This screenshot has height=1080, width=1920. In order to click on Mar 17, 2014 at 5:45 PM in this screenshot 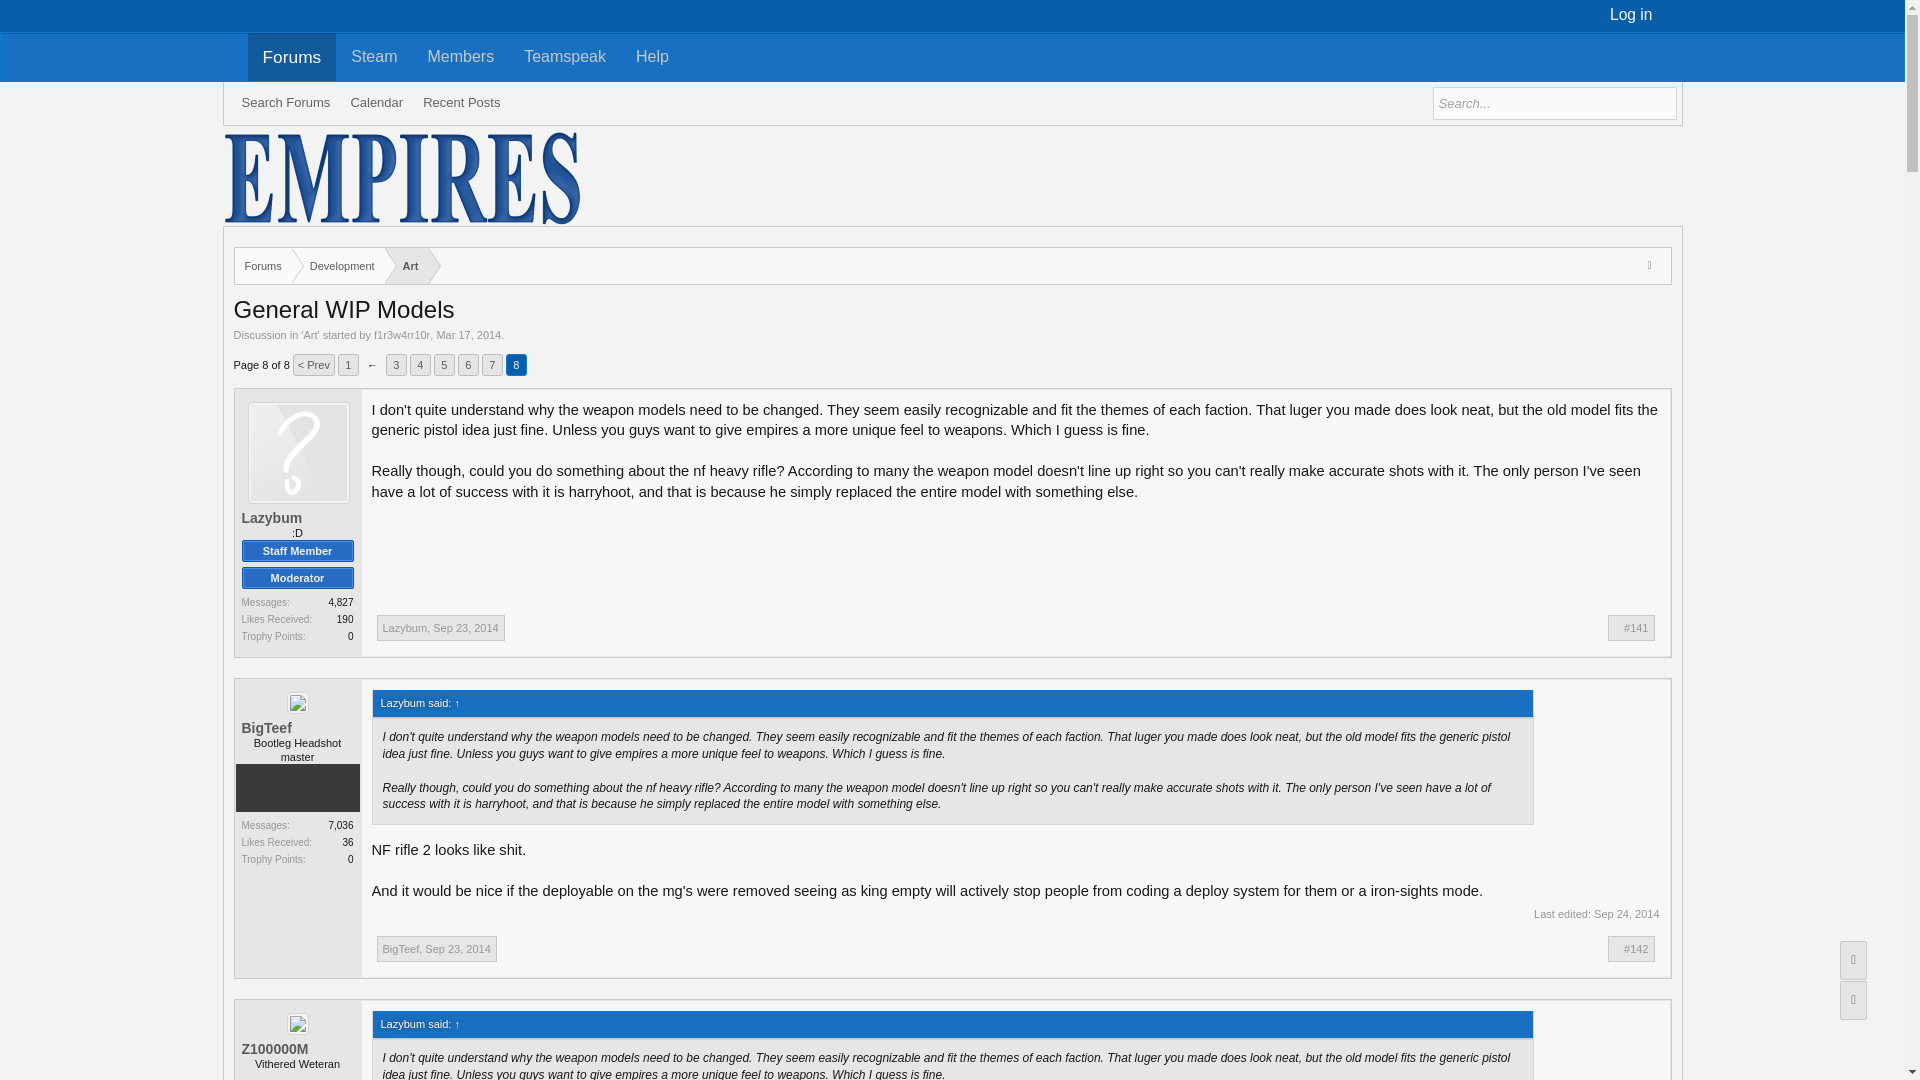, I will do `click(468, 335)`.